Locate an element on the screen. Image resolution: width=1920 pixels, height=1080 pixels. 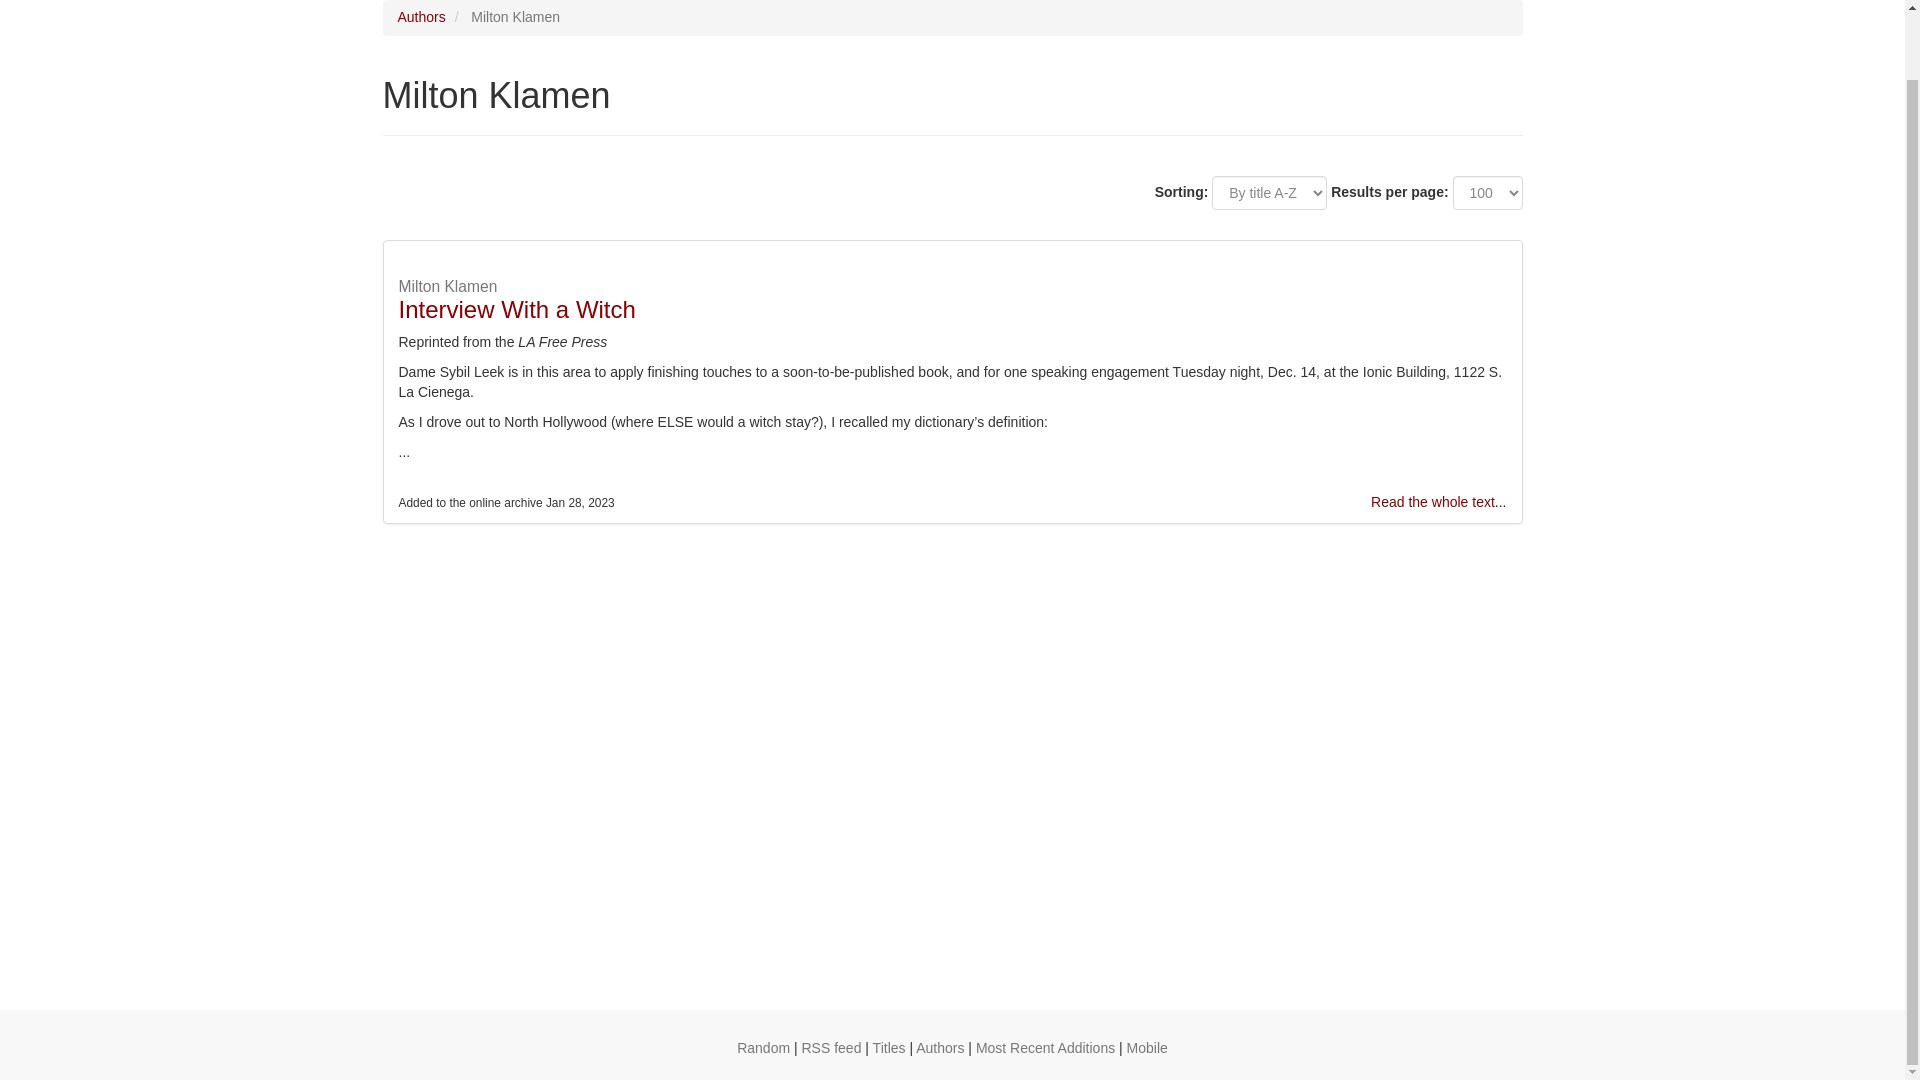
RSS feed is located at coordinates (832, 1048).